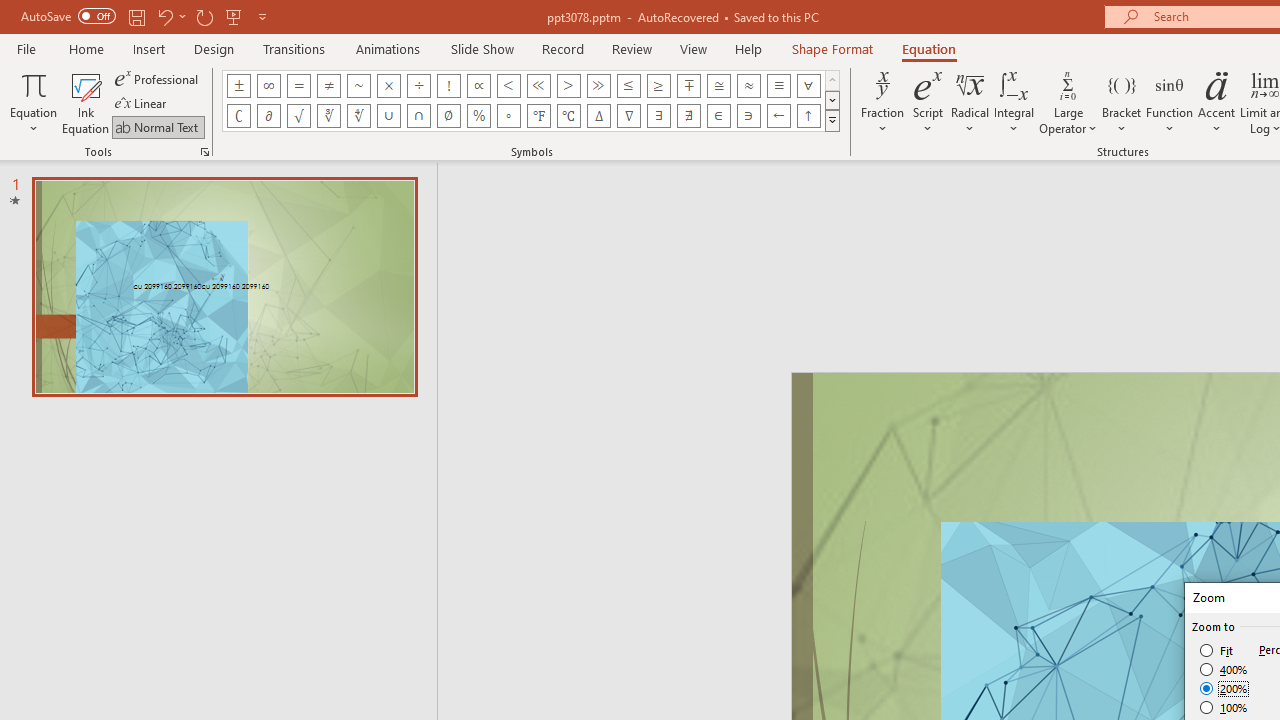  Describe the element at coordinates (204, 152) in the screenshot. I see `Equation Options...` at that location.